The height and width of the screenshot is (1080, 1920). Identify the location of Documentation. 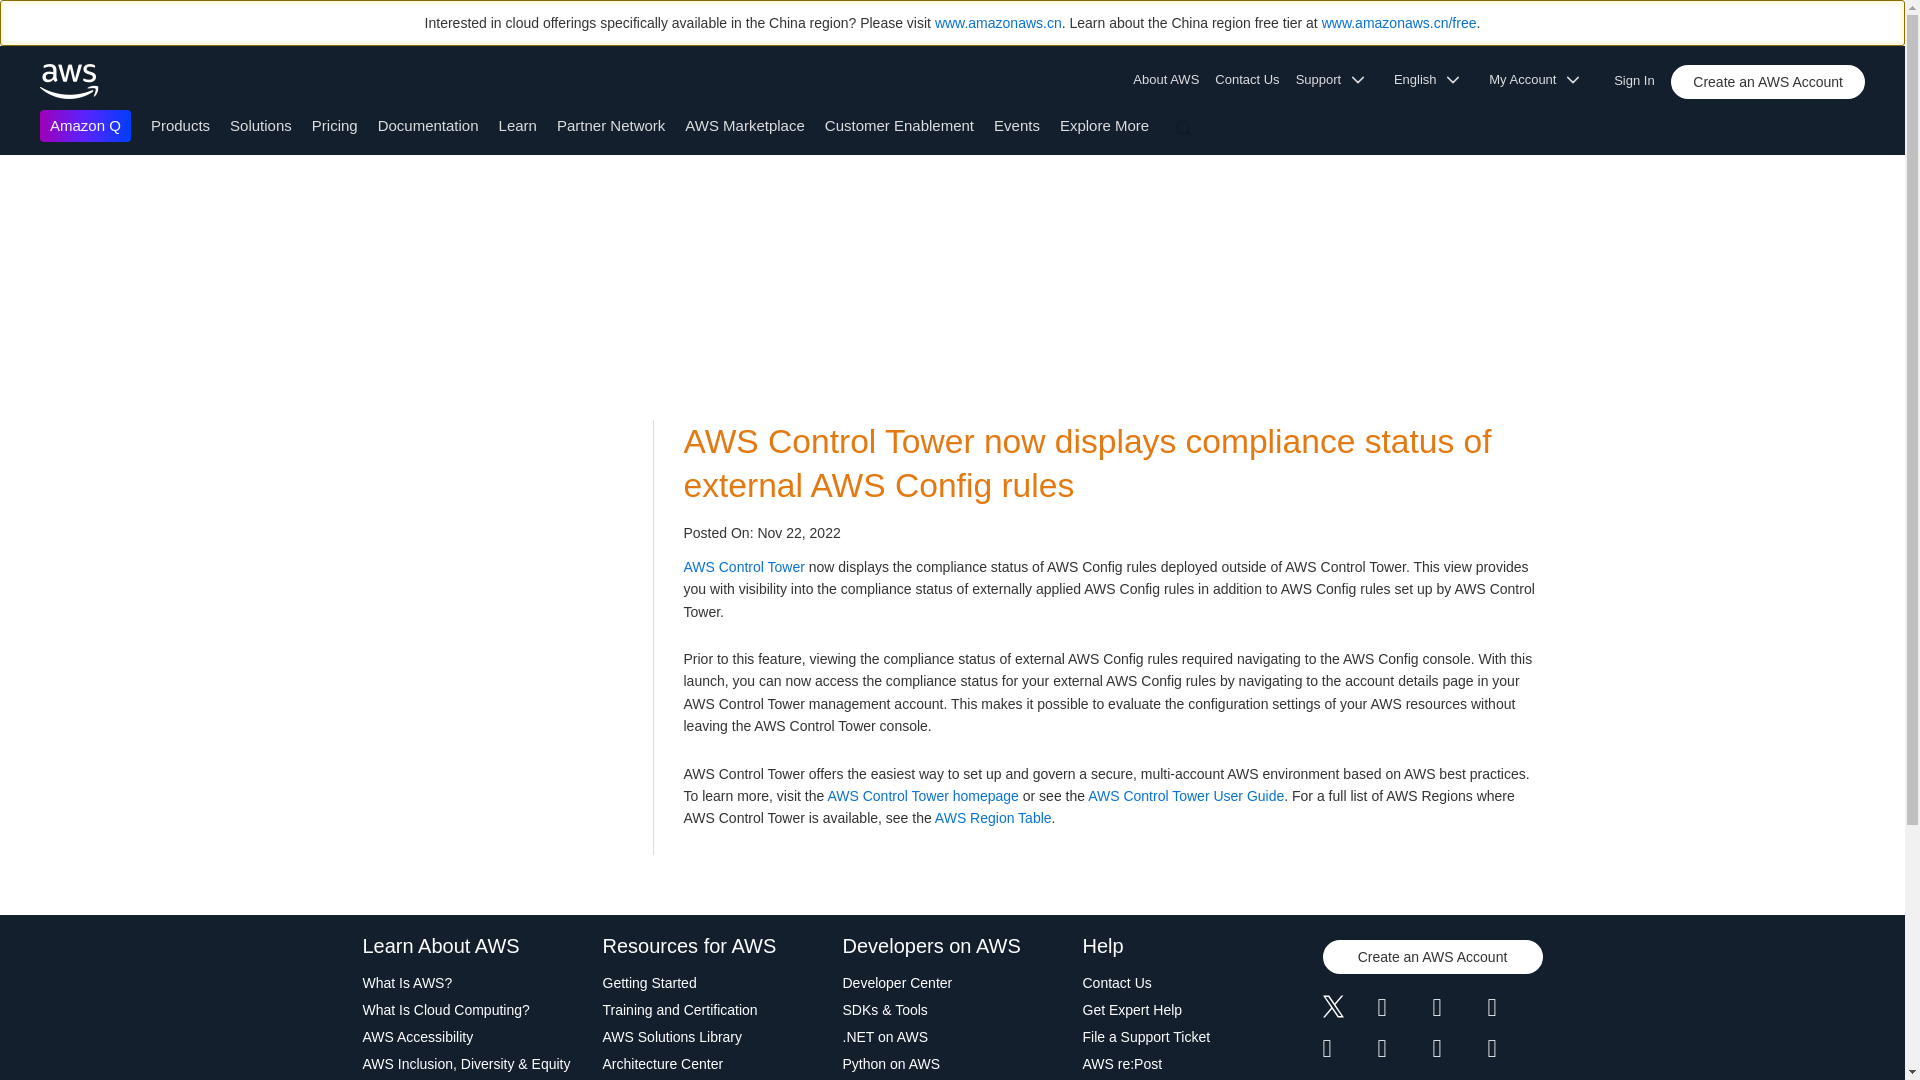
(428, 124).